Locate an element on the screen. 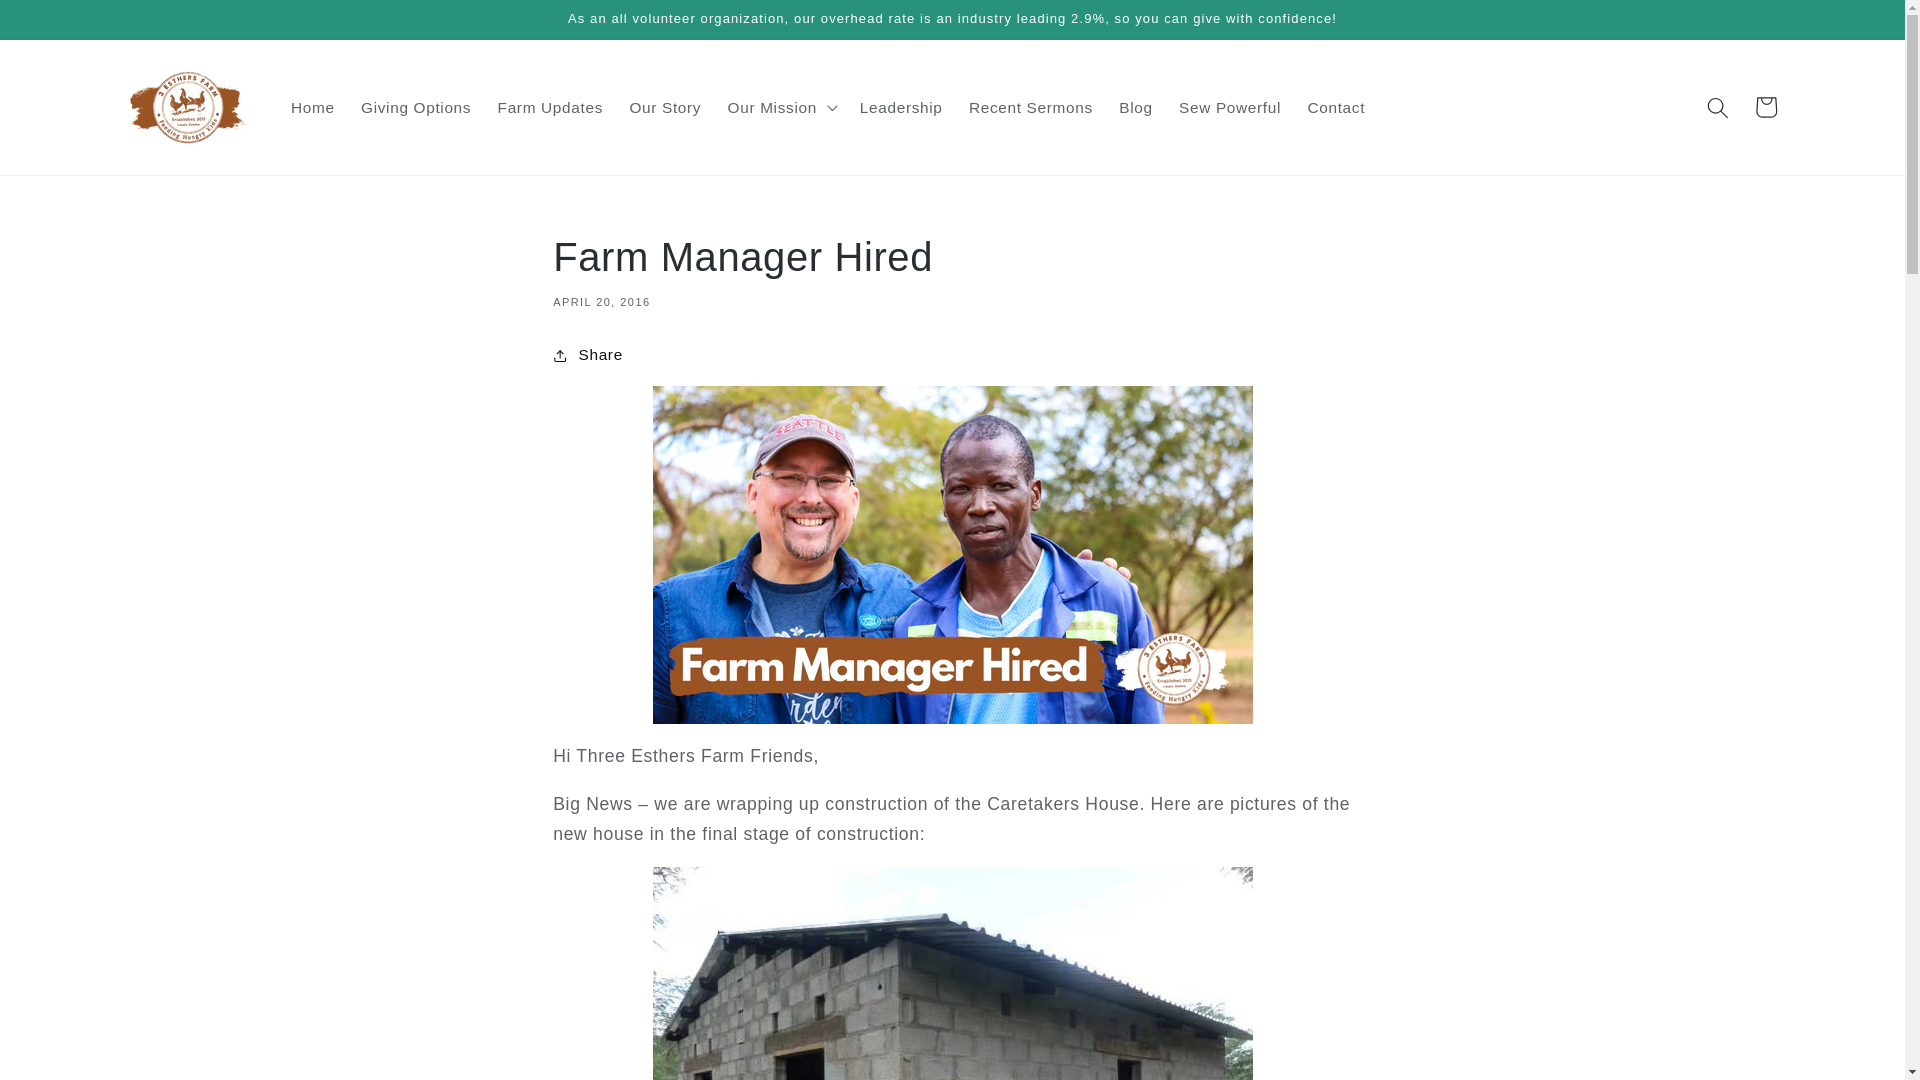 This screenshot has width=1920, height=1080. Home is located at coordinates (312, 108).